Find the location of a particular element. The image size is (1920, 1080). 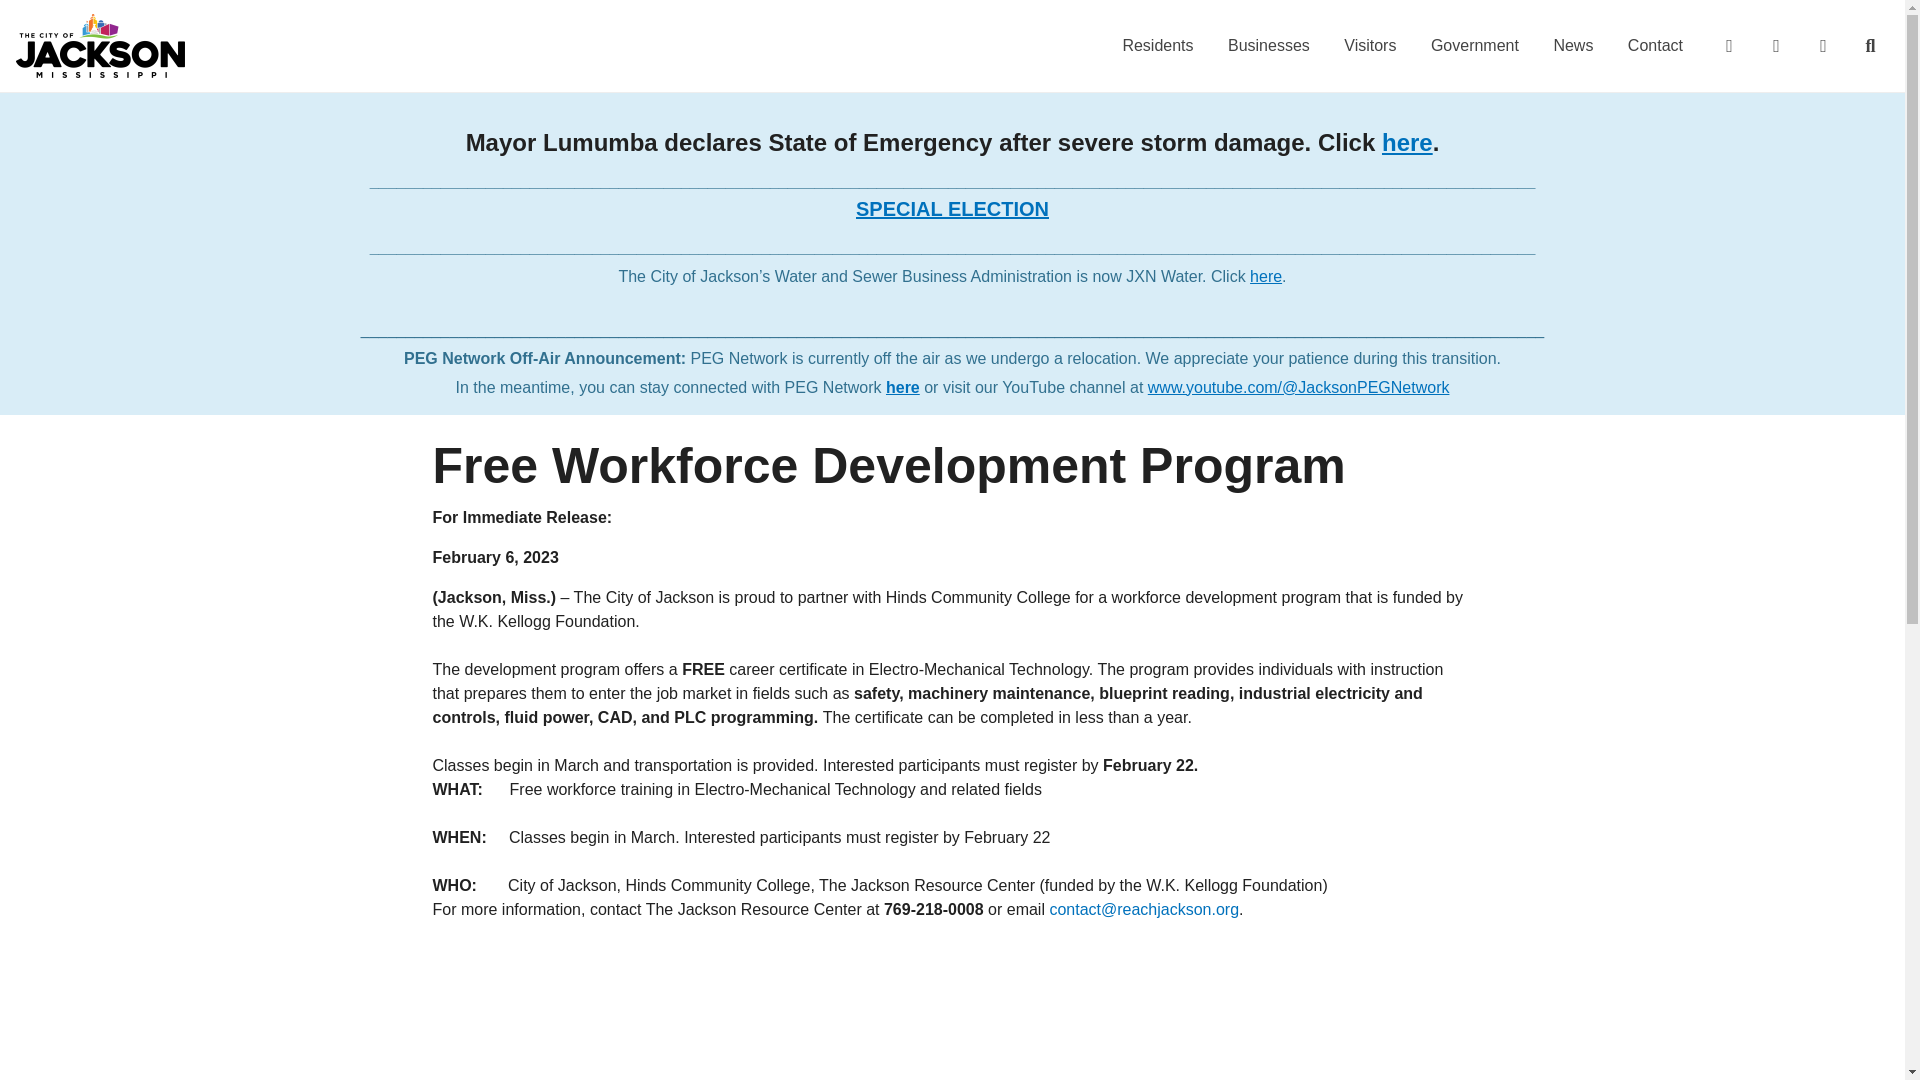

Report Issue is located at coordinates (1822, 46).